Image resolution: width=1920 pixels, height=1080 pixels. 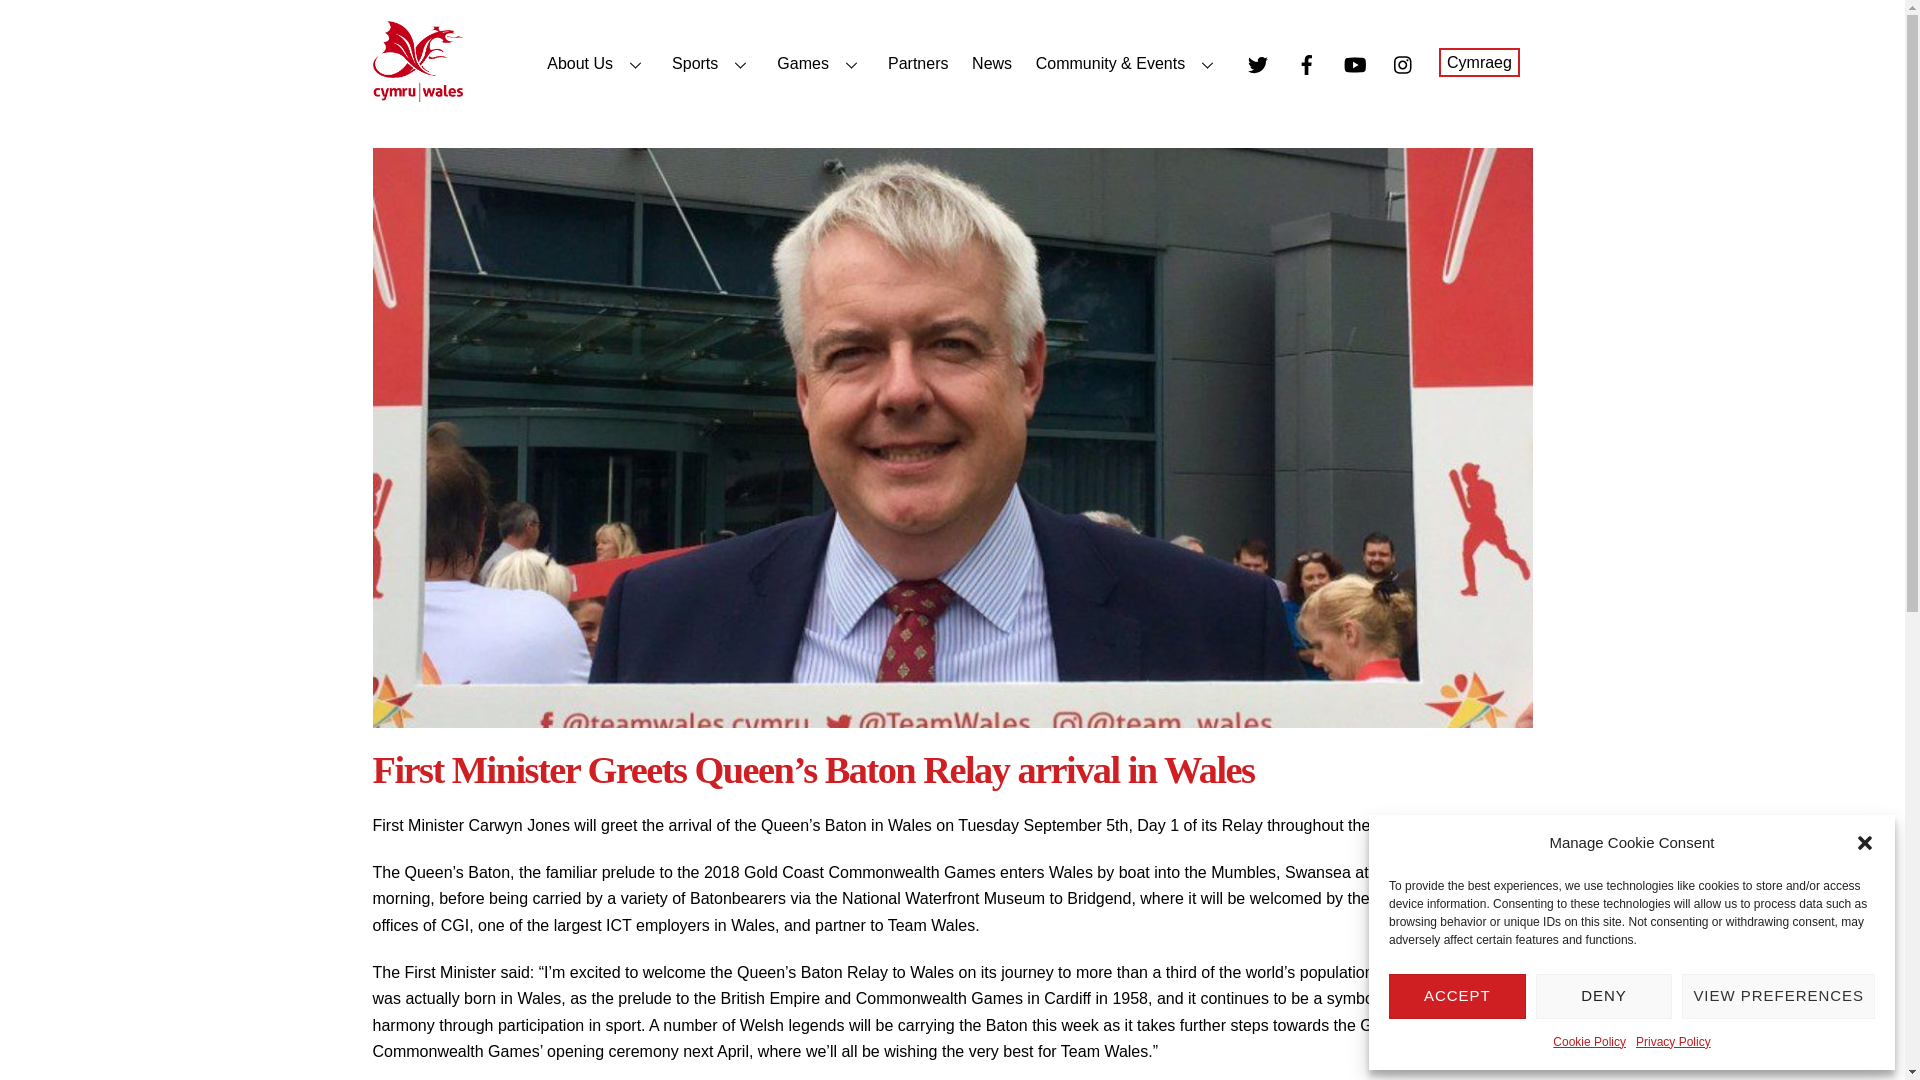 I want to click on VIEW PREFERENCES, so click(x=1778, y=996).